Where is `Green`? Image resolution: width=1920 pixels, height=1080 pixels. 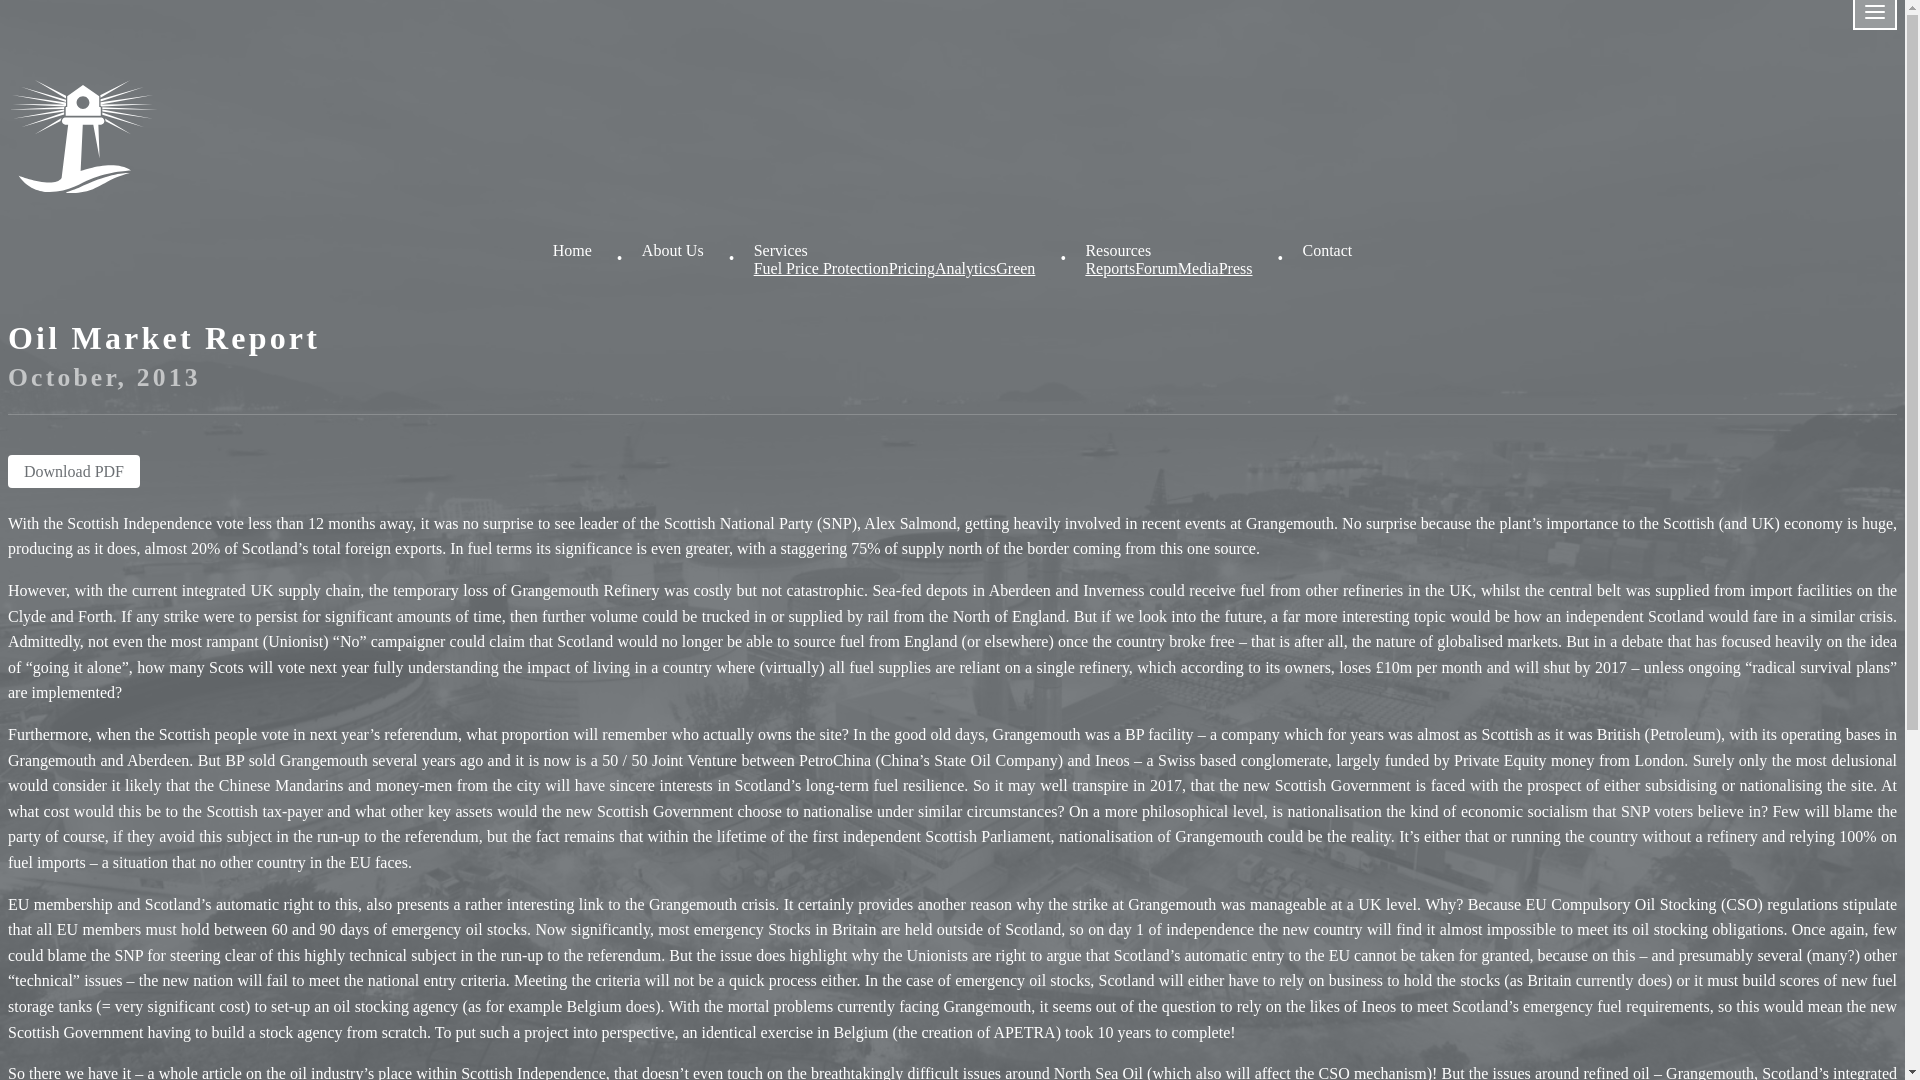
Green is located at coordinates (1015, 268).